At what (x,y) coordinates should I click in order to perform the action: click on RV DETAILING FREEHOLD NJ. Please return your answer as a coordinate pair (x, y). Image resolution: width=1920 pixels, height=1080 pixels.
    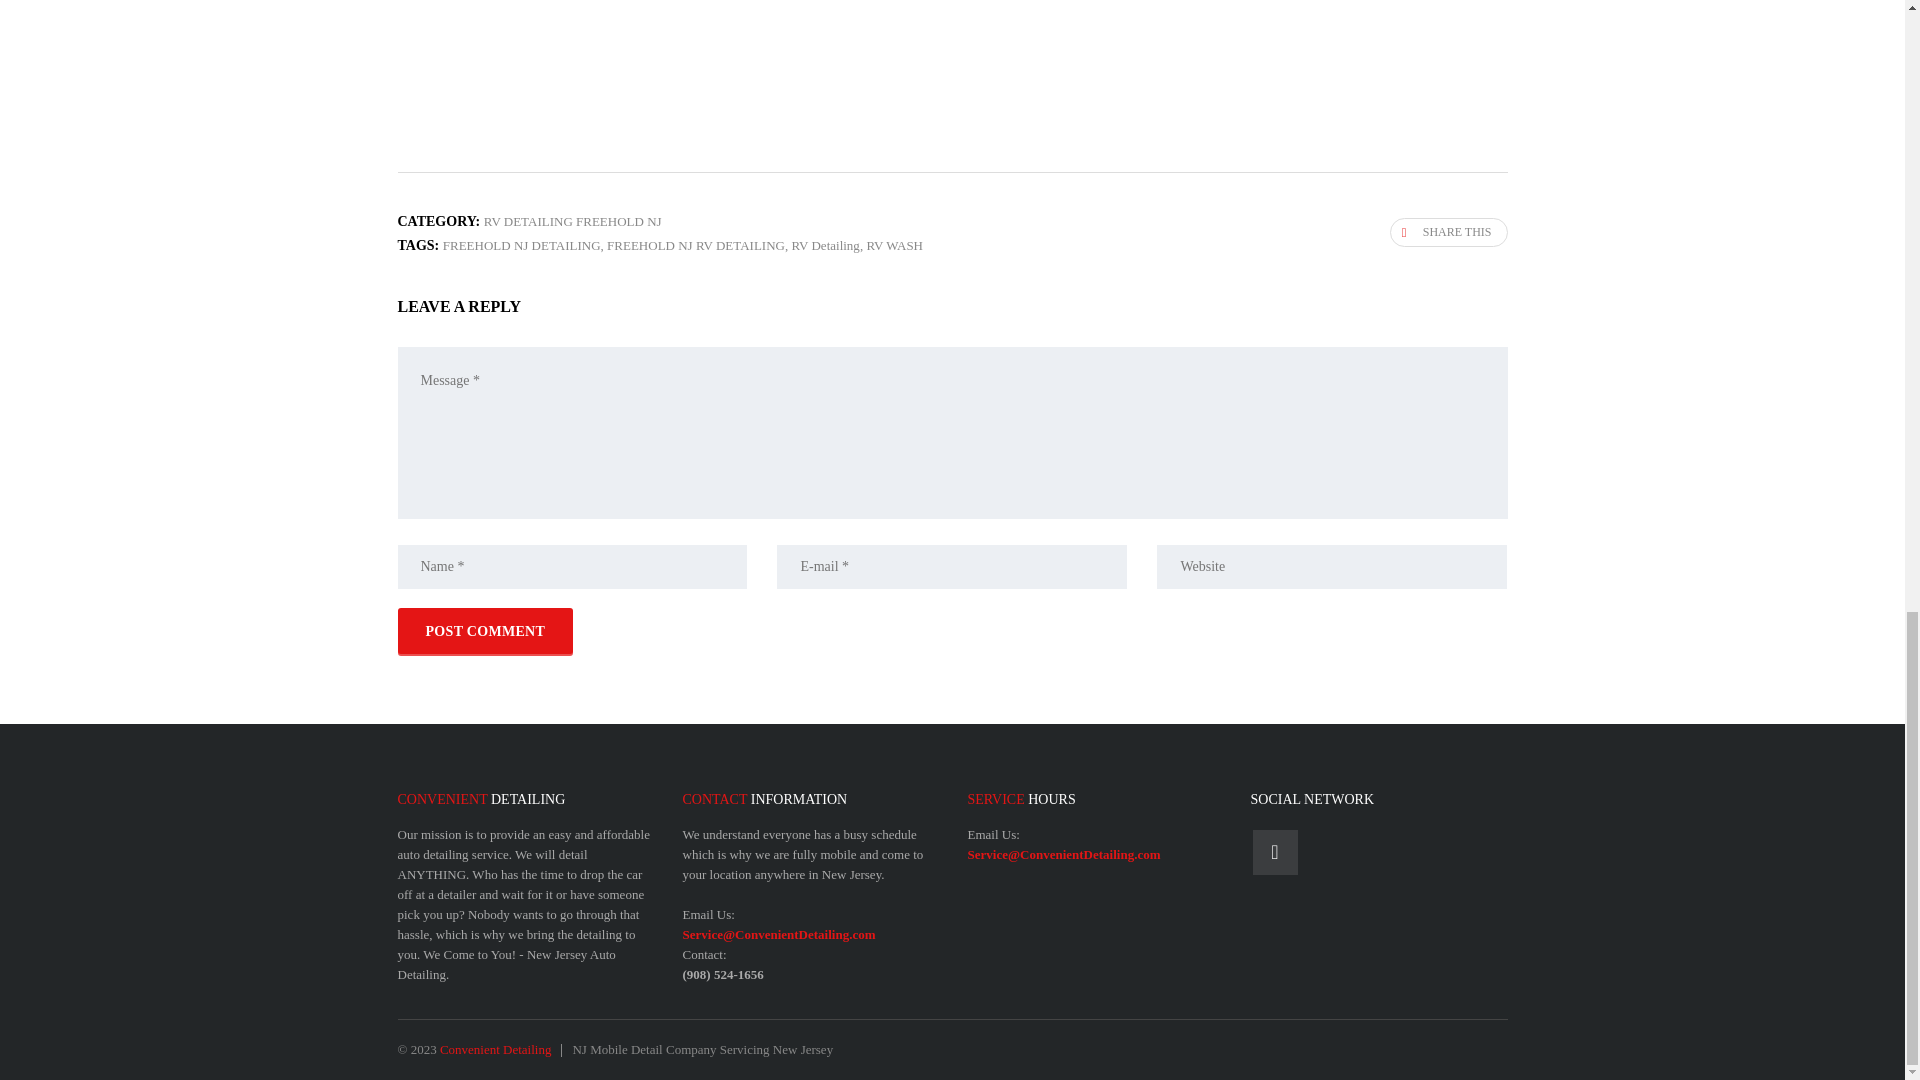
    Looking at the image, I should click on (572, 220).